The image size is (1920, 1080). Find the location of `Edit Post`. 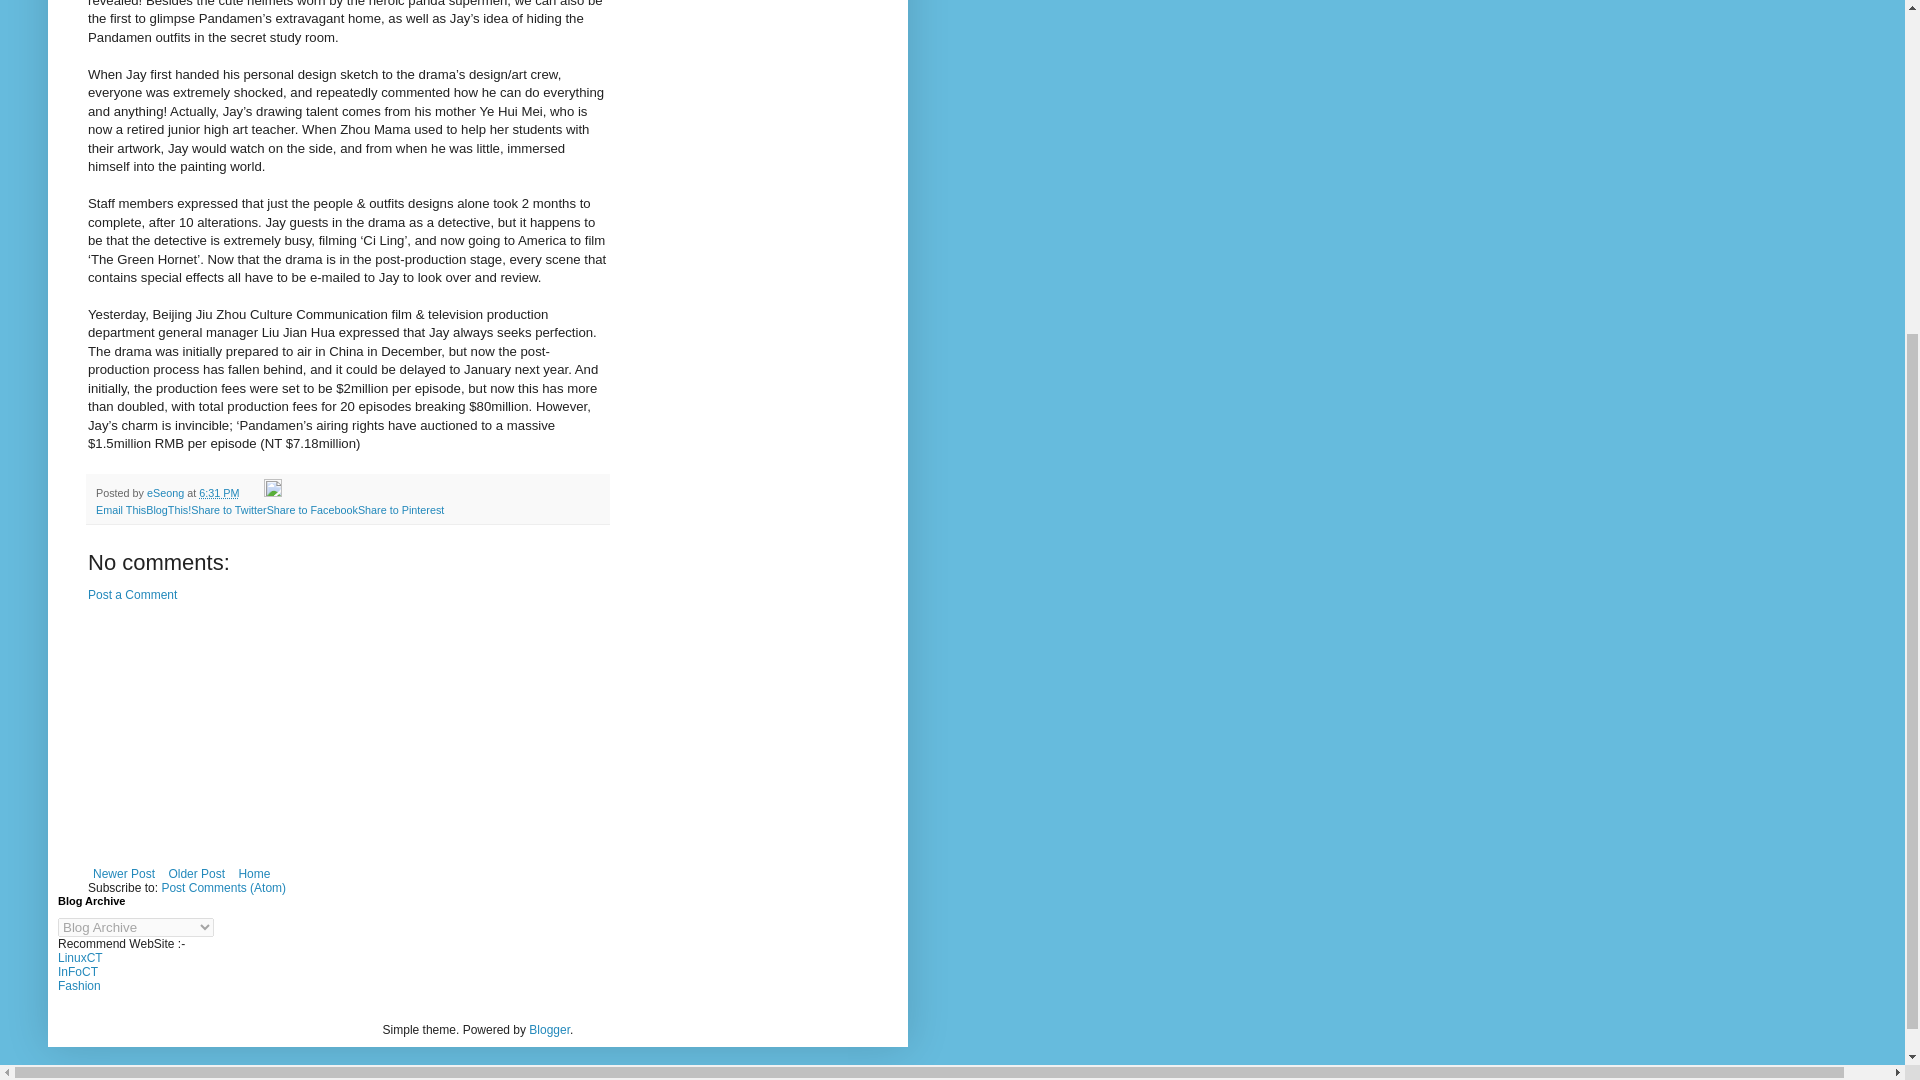

Edit Post is located at coordinates (273, 492).